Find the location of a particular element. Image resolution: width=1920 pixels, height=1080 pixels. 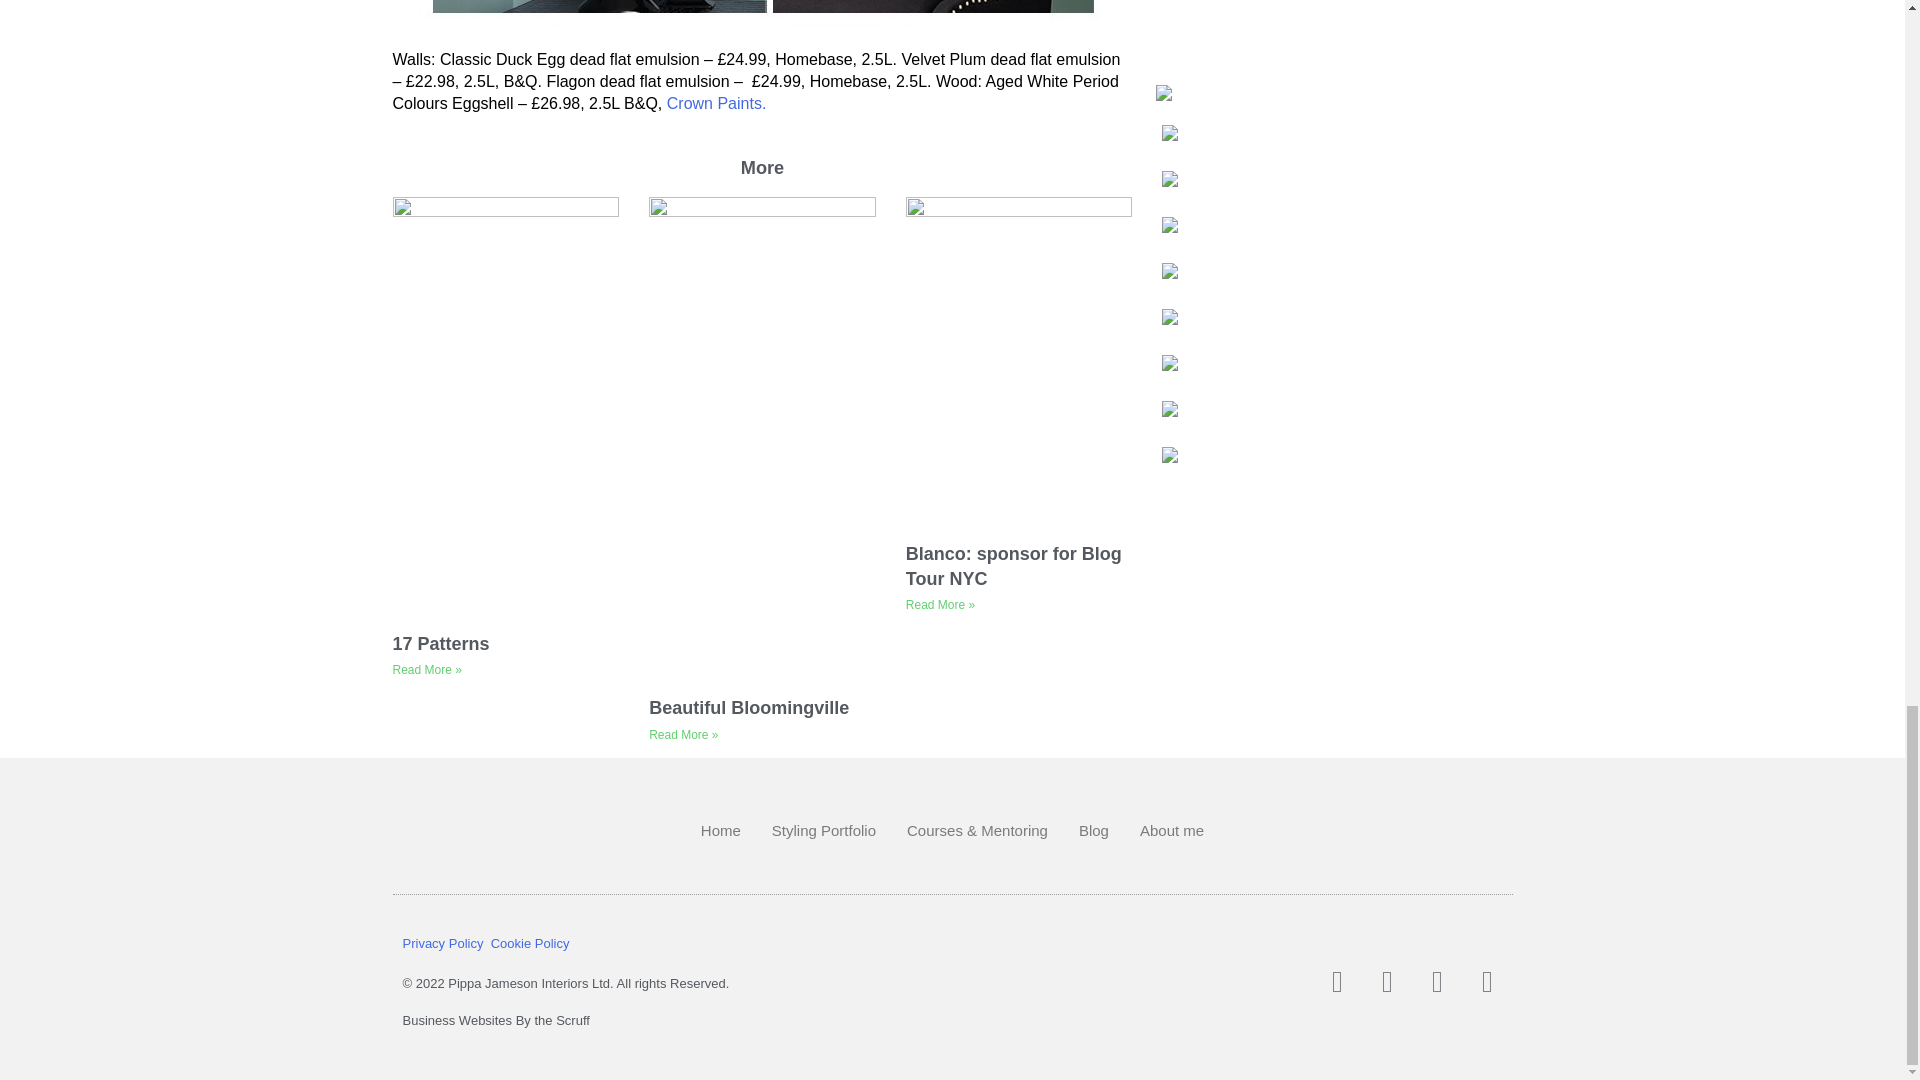

Beautiful Bloomingville is located at coordinates (748, 708).